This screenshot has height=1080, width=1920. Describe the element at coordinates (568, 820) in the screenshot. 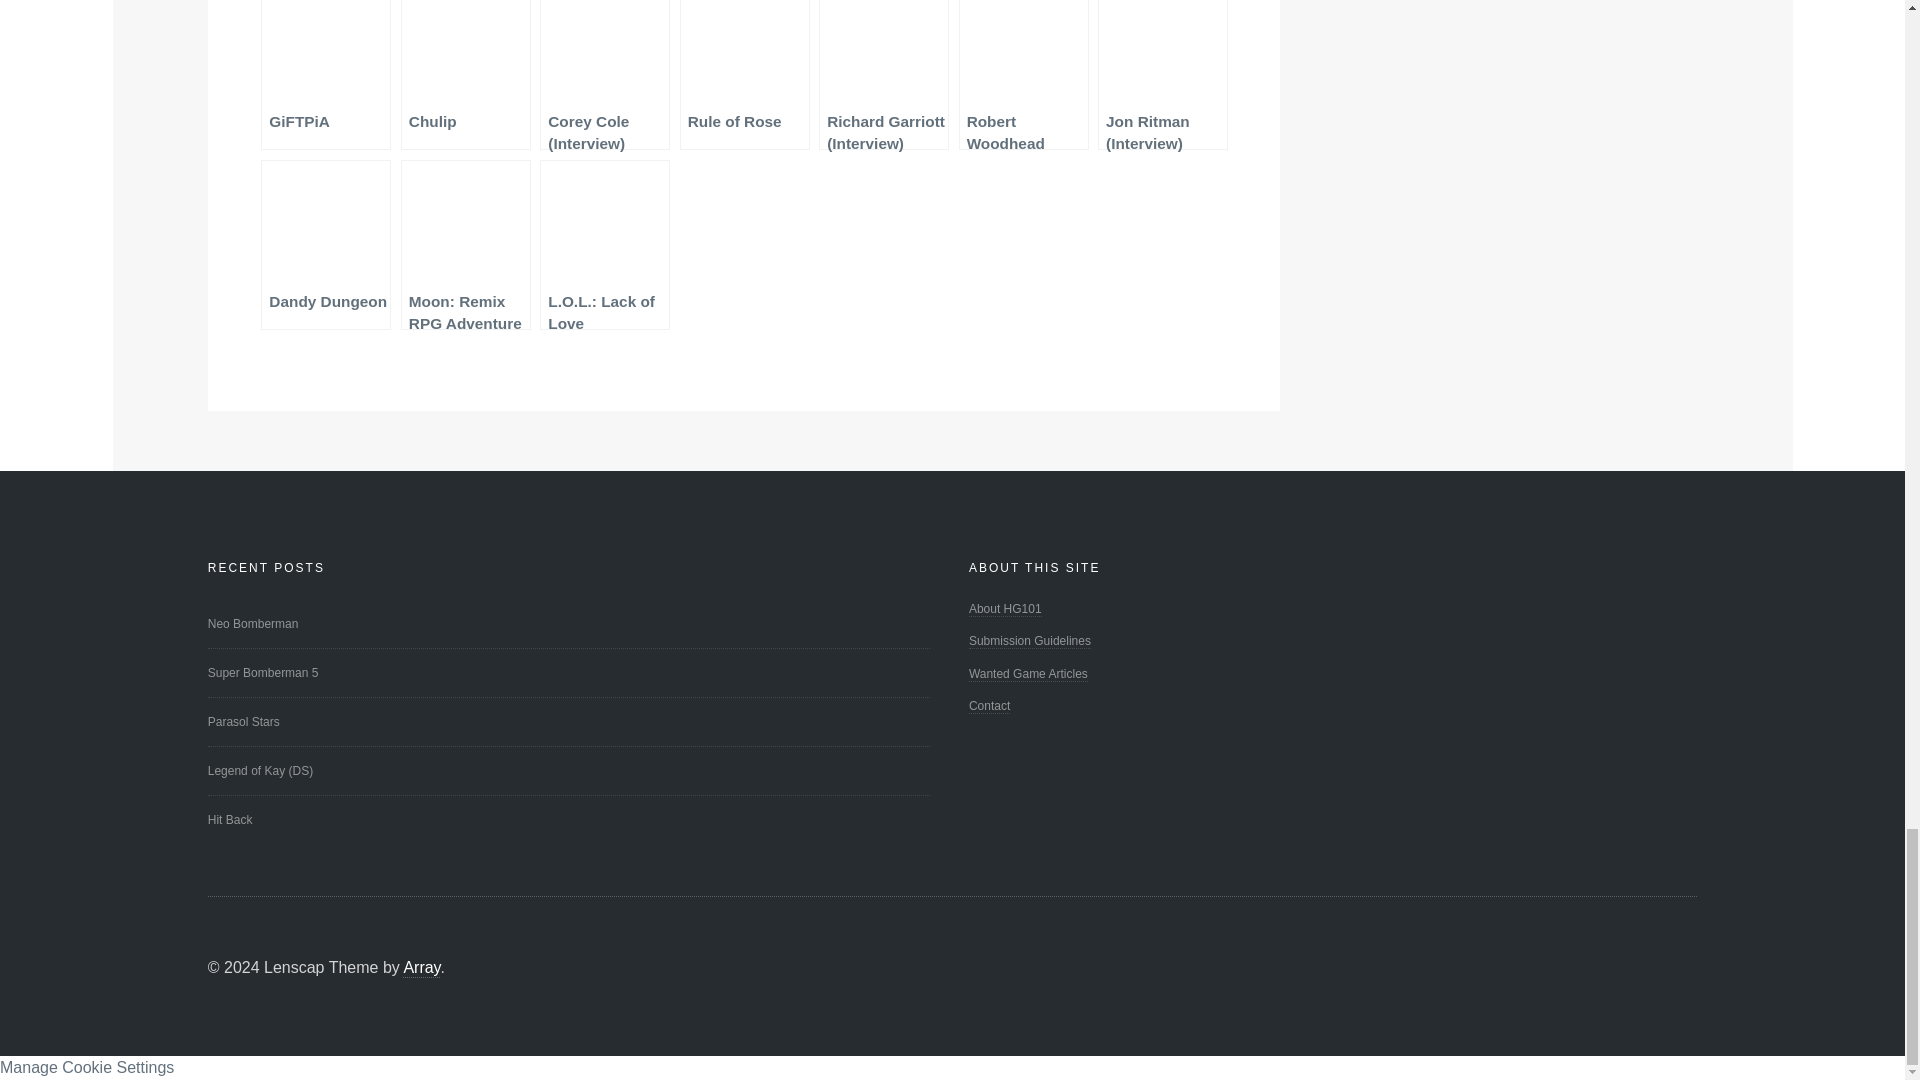

I see `Hit Back` at that location.